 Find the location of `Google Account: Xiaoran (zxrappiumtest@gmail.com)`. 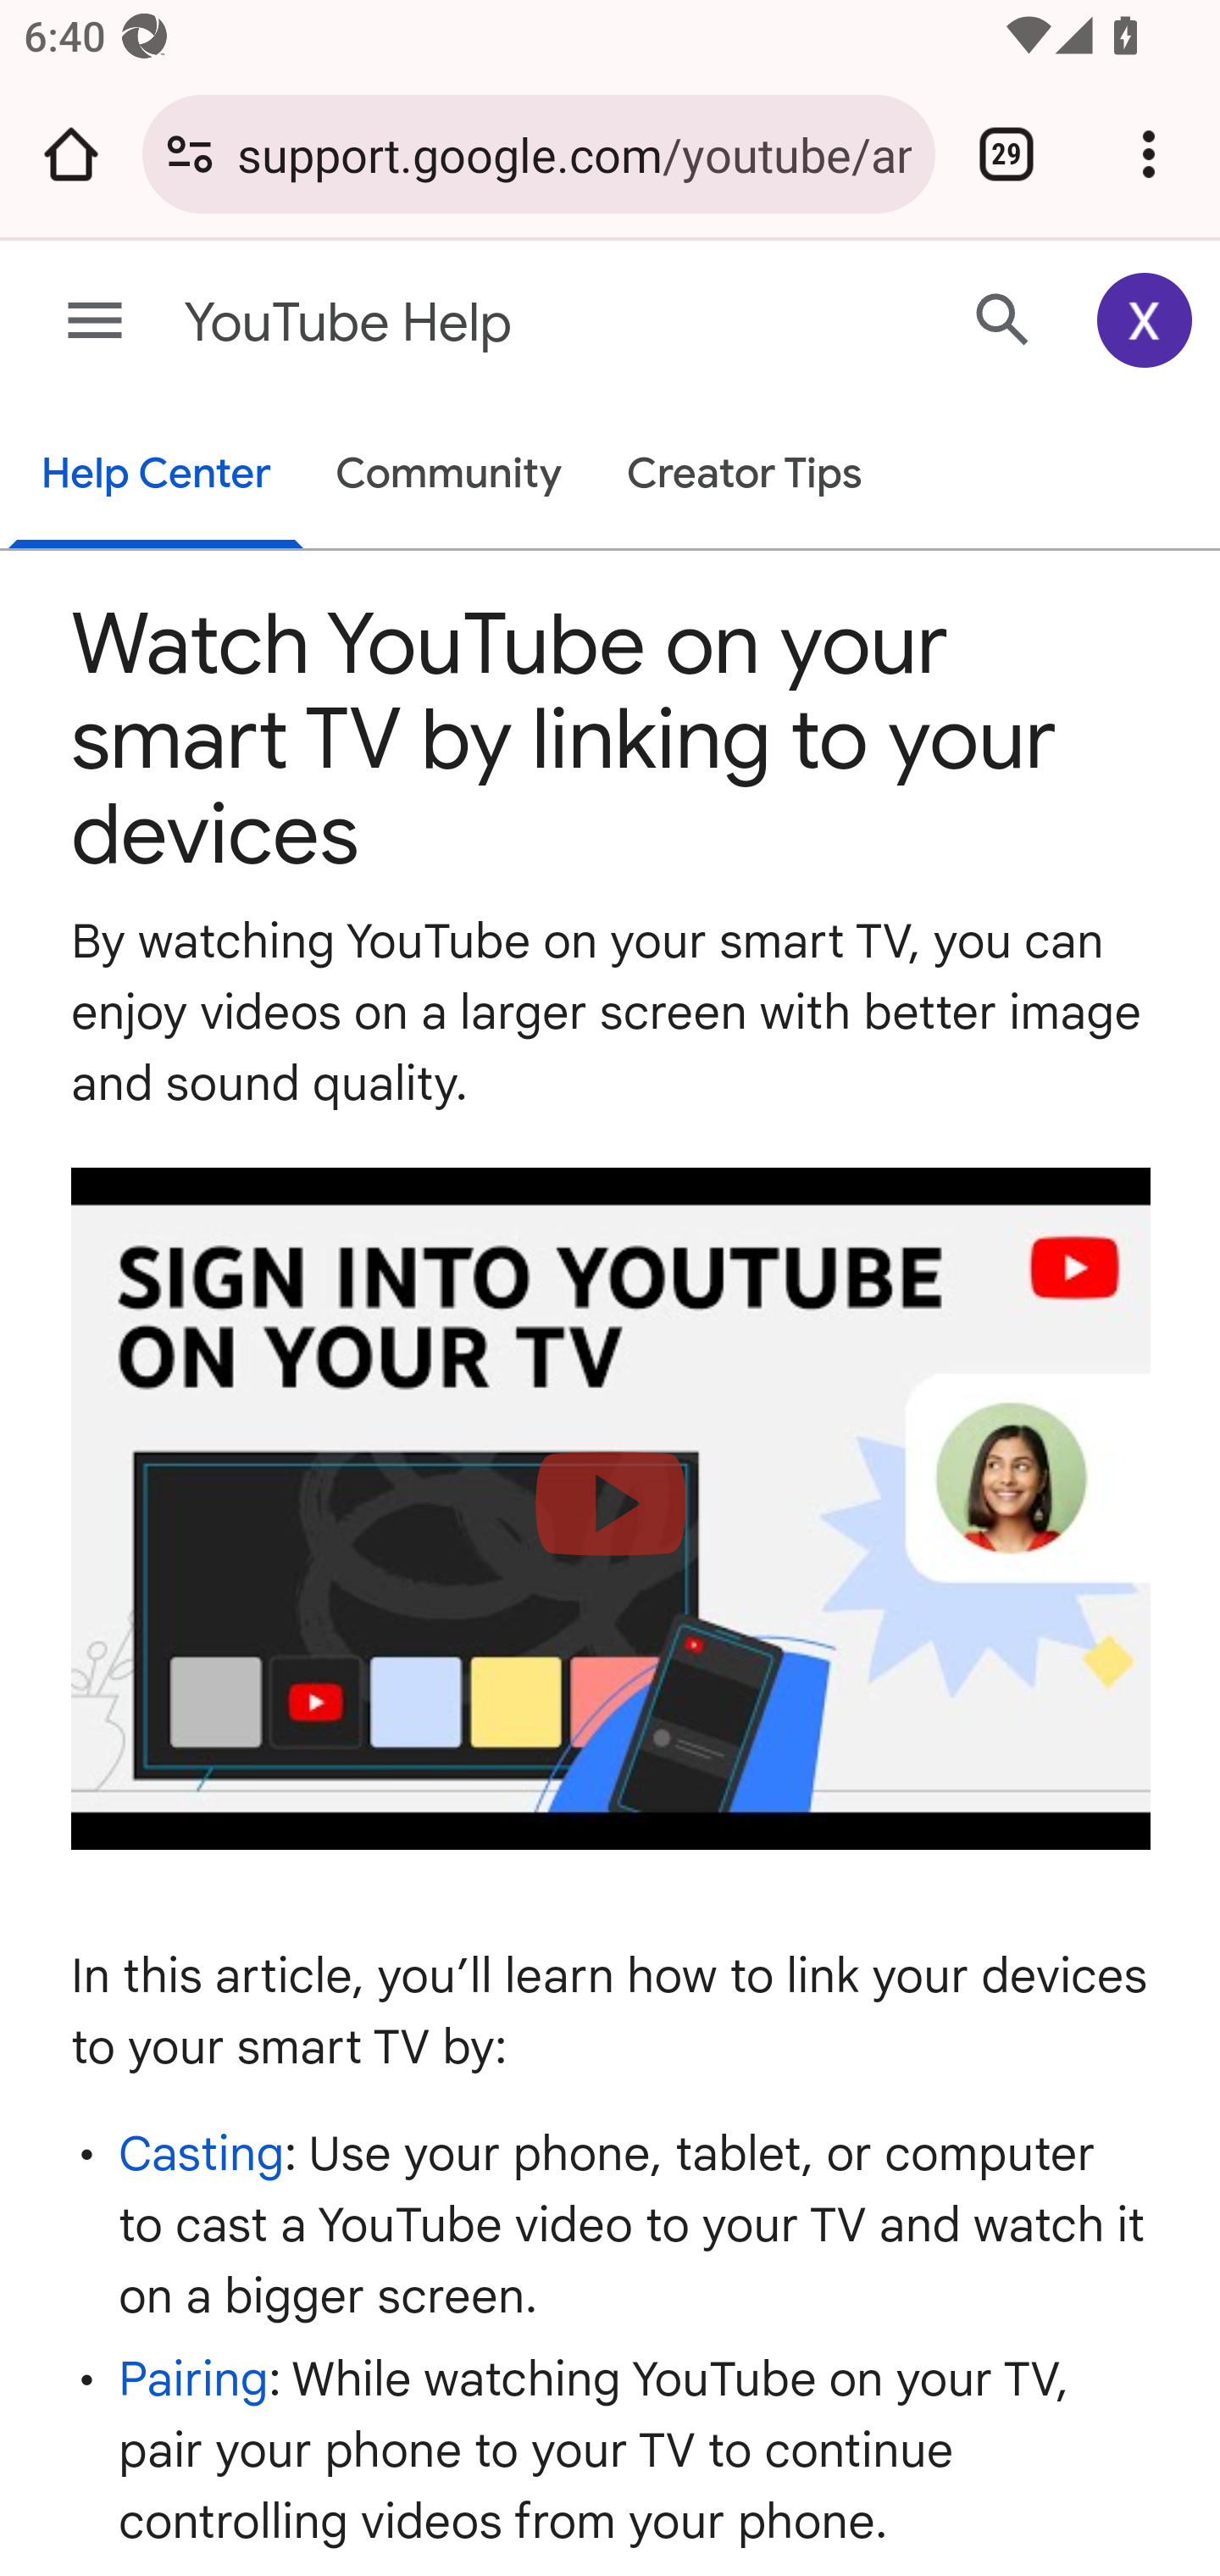

Google Account: Xiaoran (zxrappiumtest@gmail.com) is located at coordinates (1145, 320).